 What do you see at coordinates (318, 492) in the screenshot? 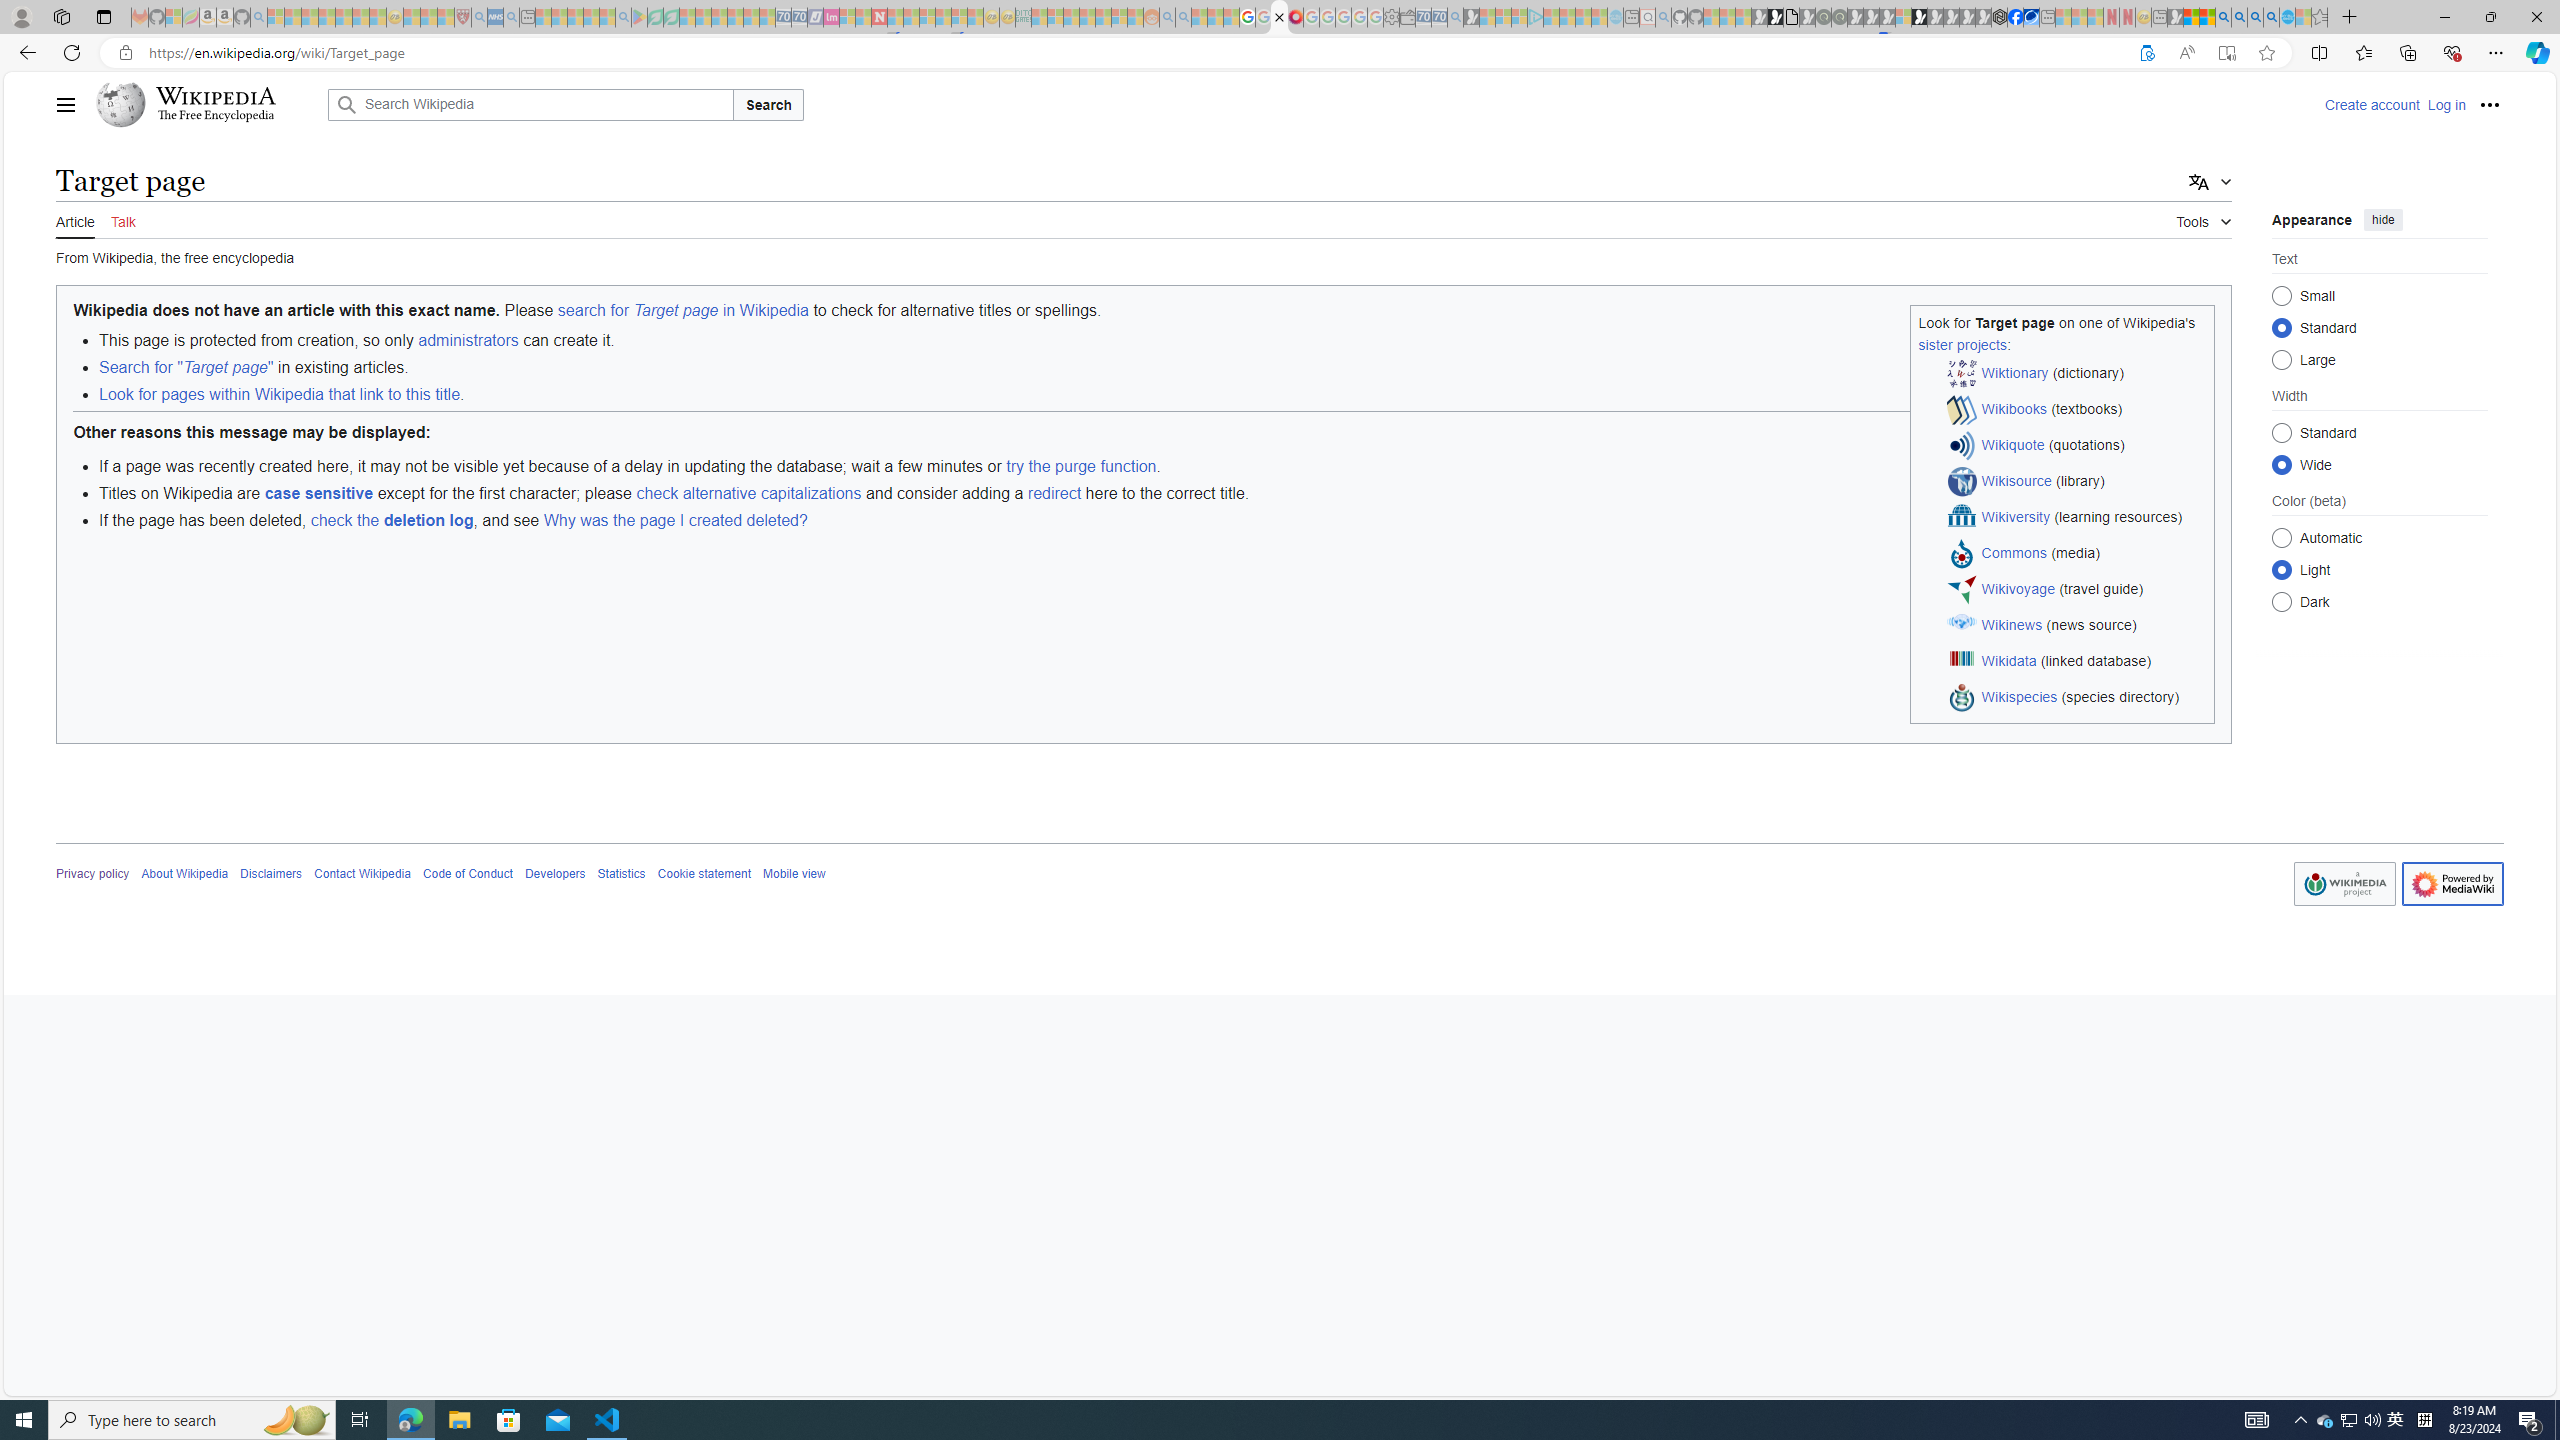
I see `case sensitive` at bounding box center [318, 492].